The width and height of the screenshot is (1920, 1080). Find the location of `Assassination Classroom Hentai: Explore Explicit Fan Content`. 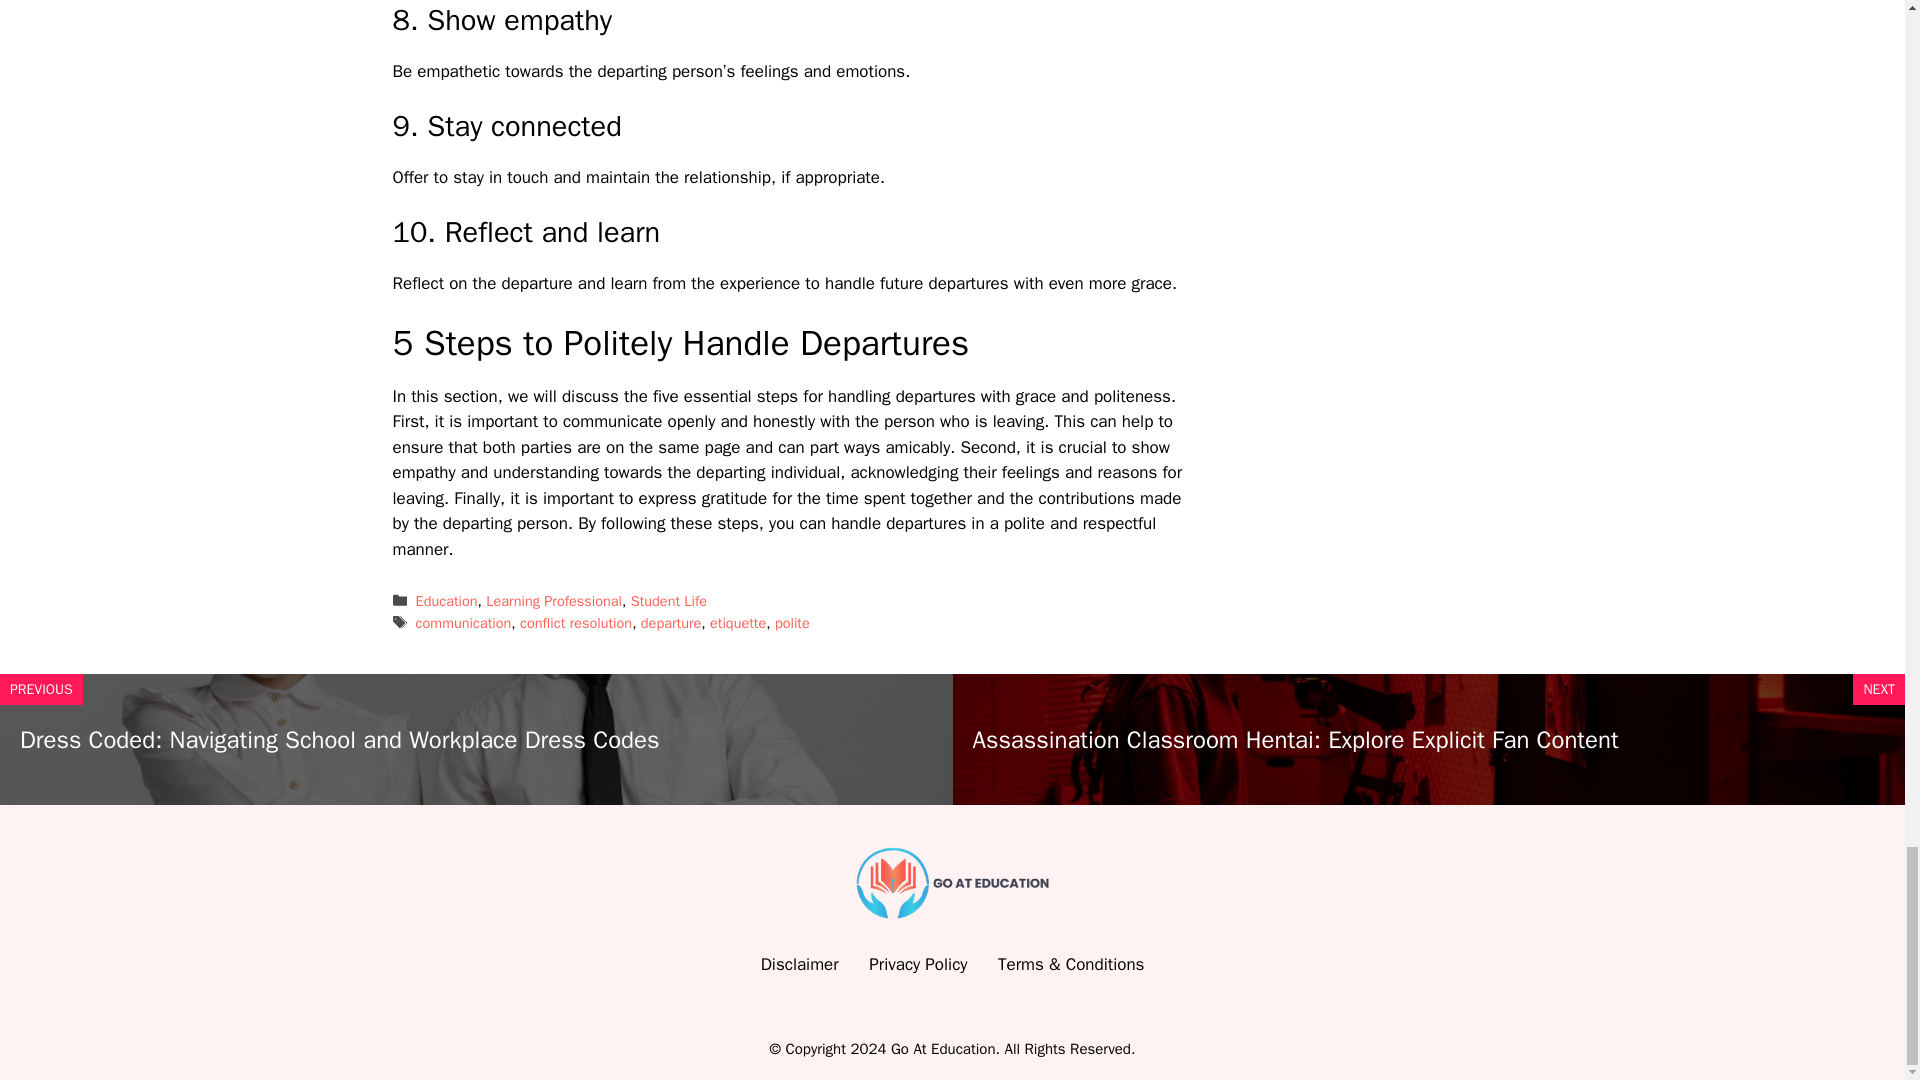

Assassination Classroom Hentai: Explore Explicit Fan Content is located at coordinates (1294, 739).